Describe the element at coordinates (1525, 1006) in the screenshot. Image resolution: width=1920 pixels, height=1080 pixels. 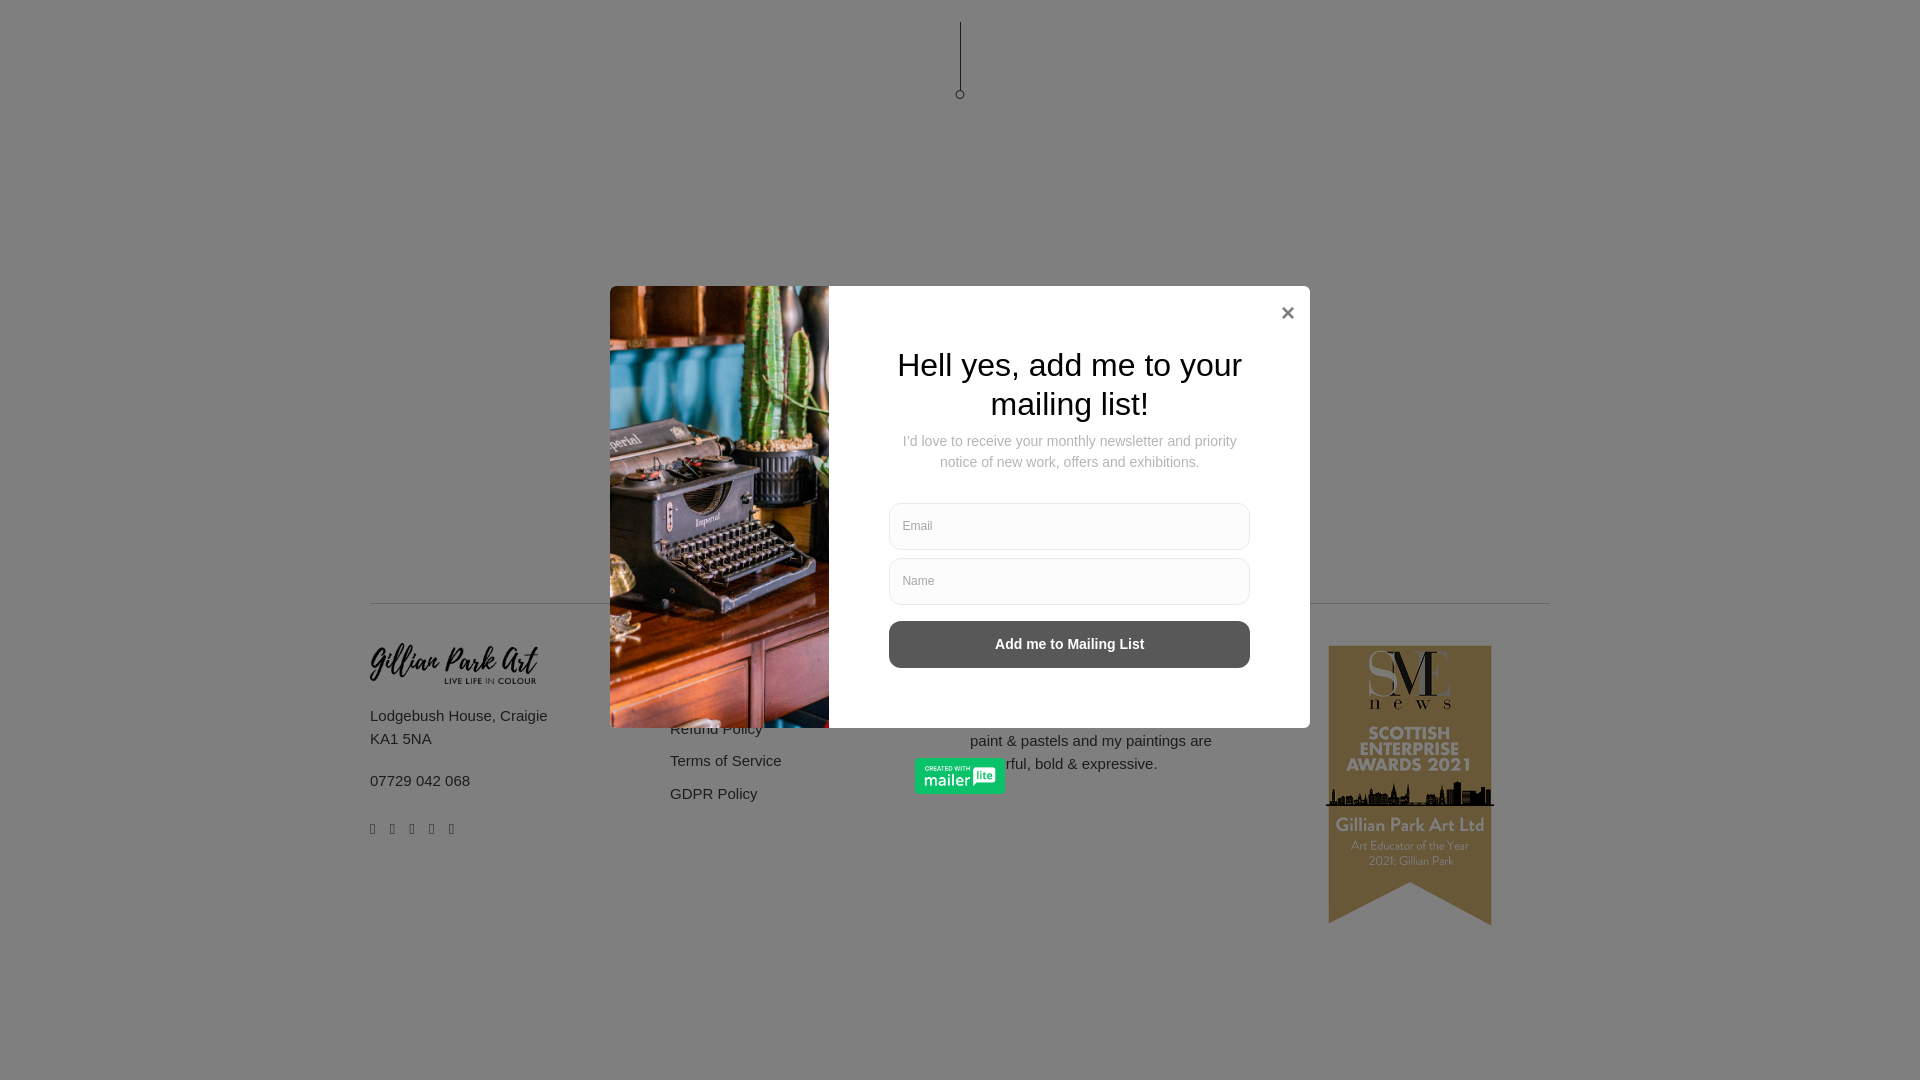
I see `Union Pay` at that location.